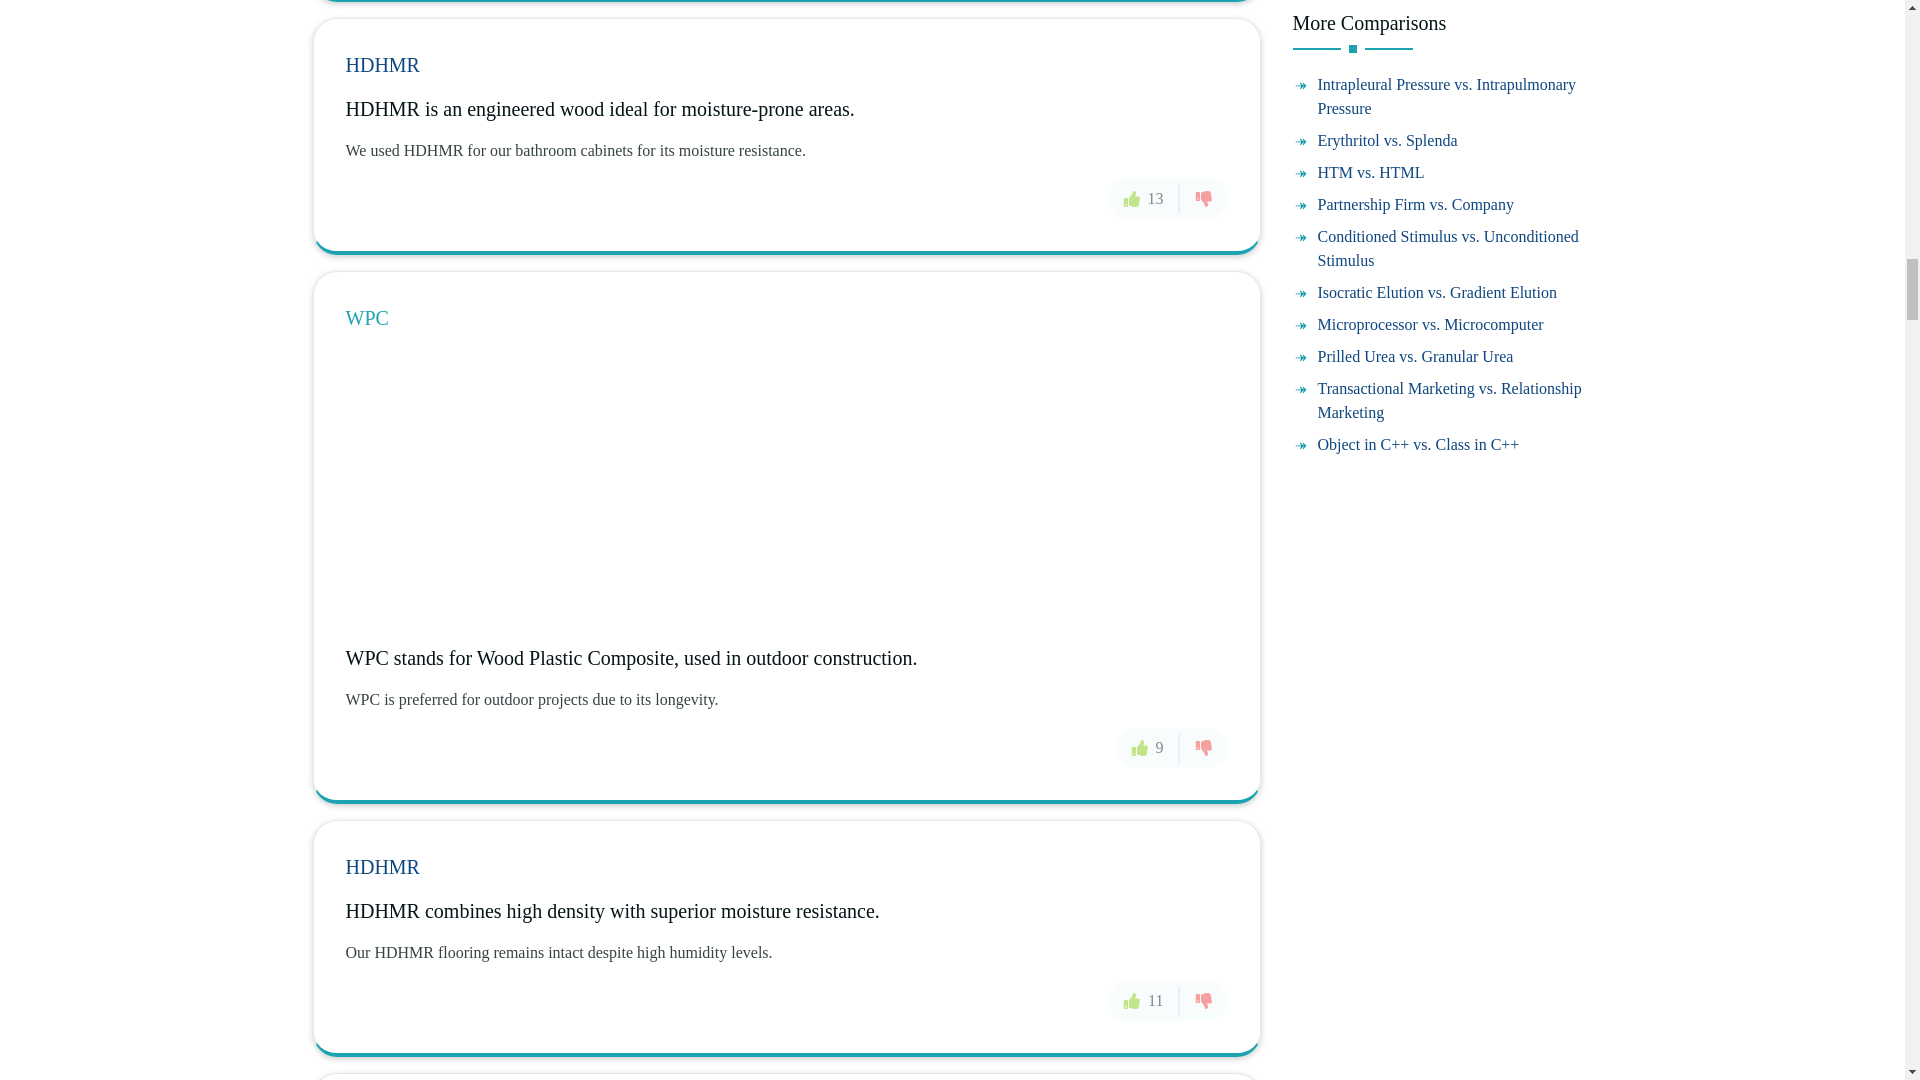  What do you see at coordinates (1144, 198) in the screenshot?
I see `13` at bounding box center [1144, 198].